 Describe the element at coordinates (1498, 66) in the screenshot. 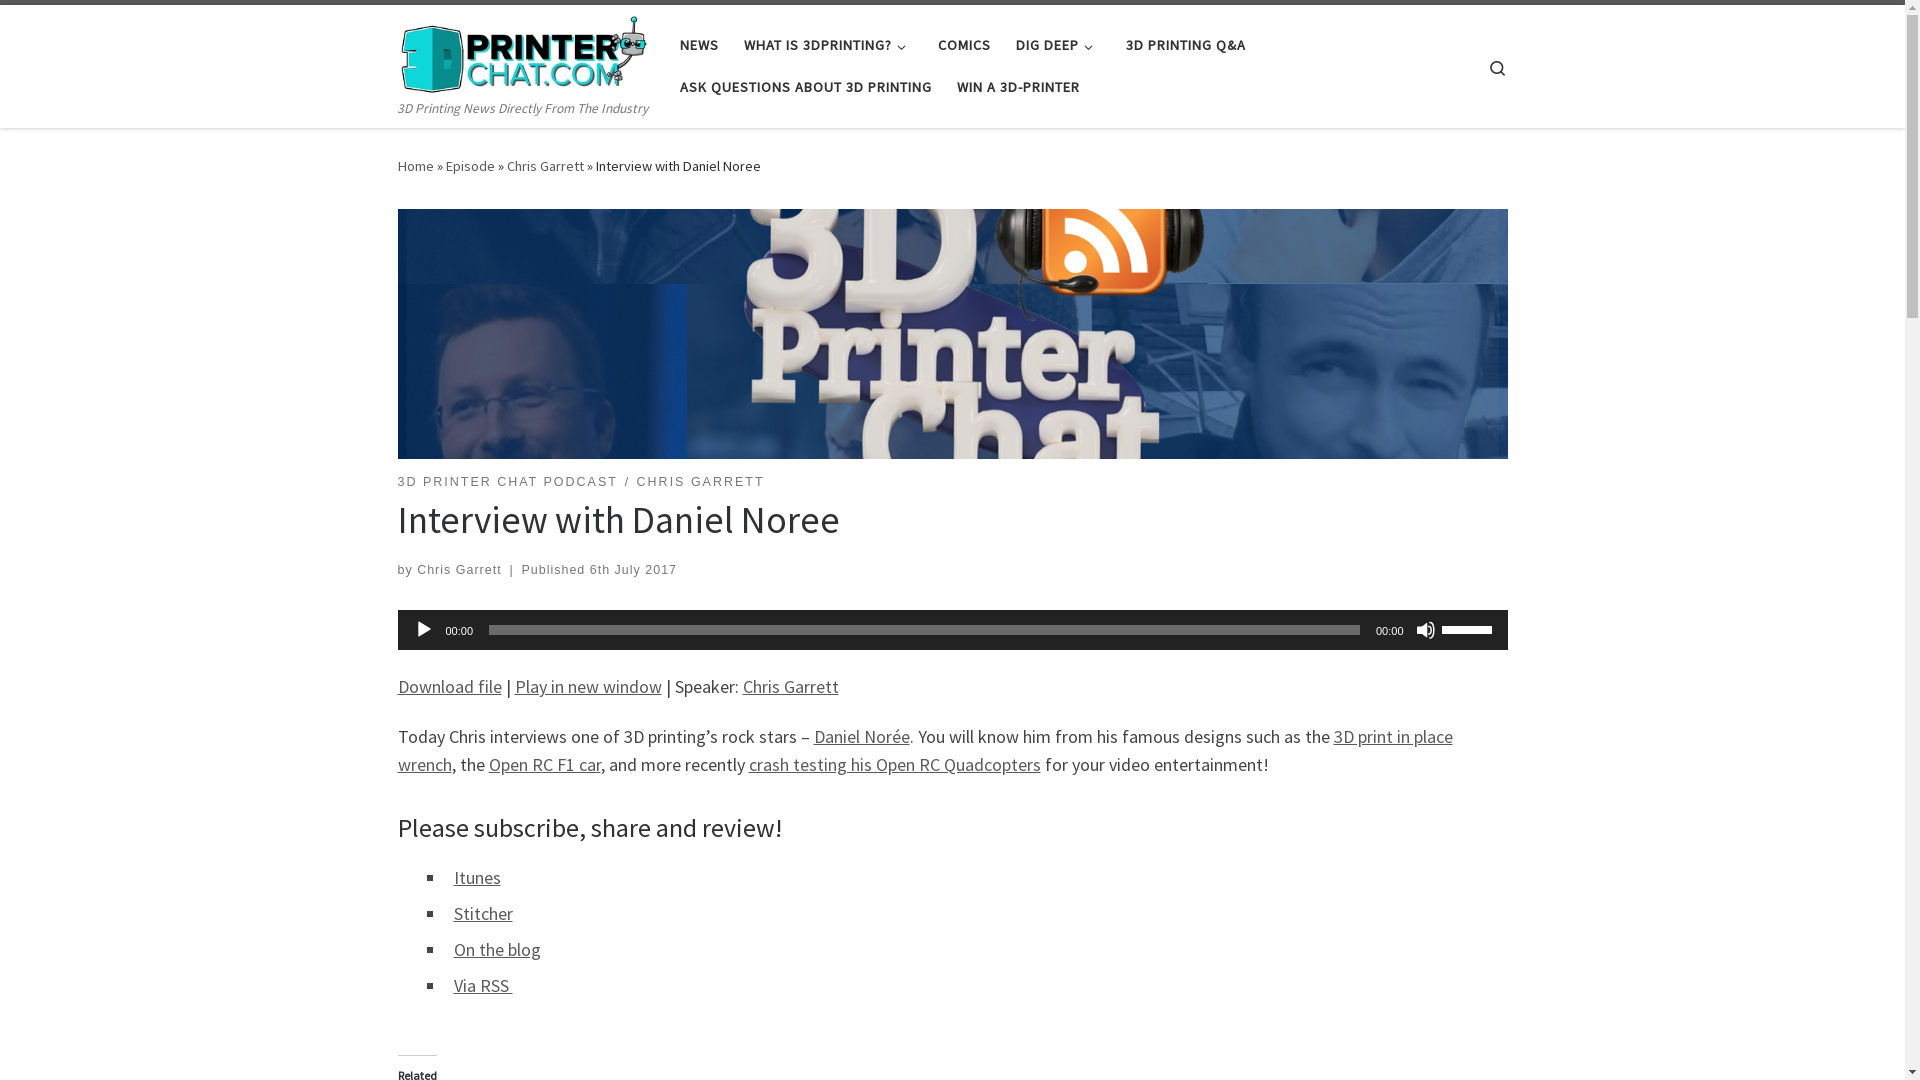

I see `Search` at that location.